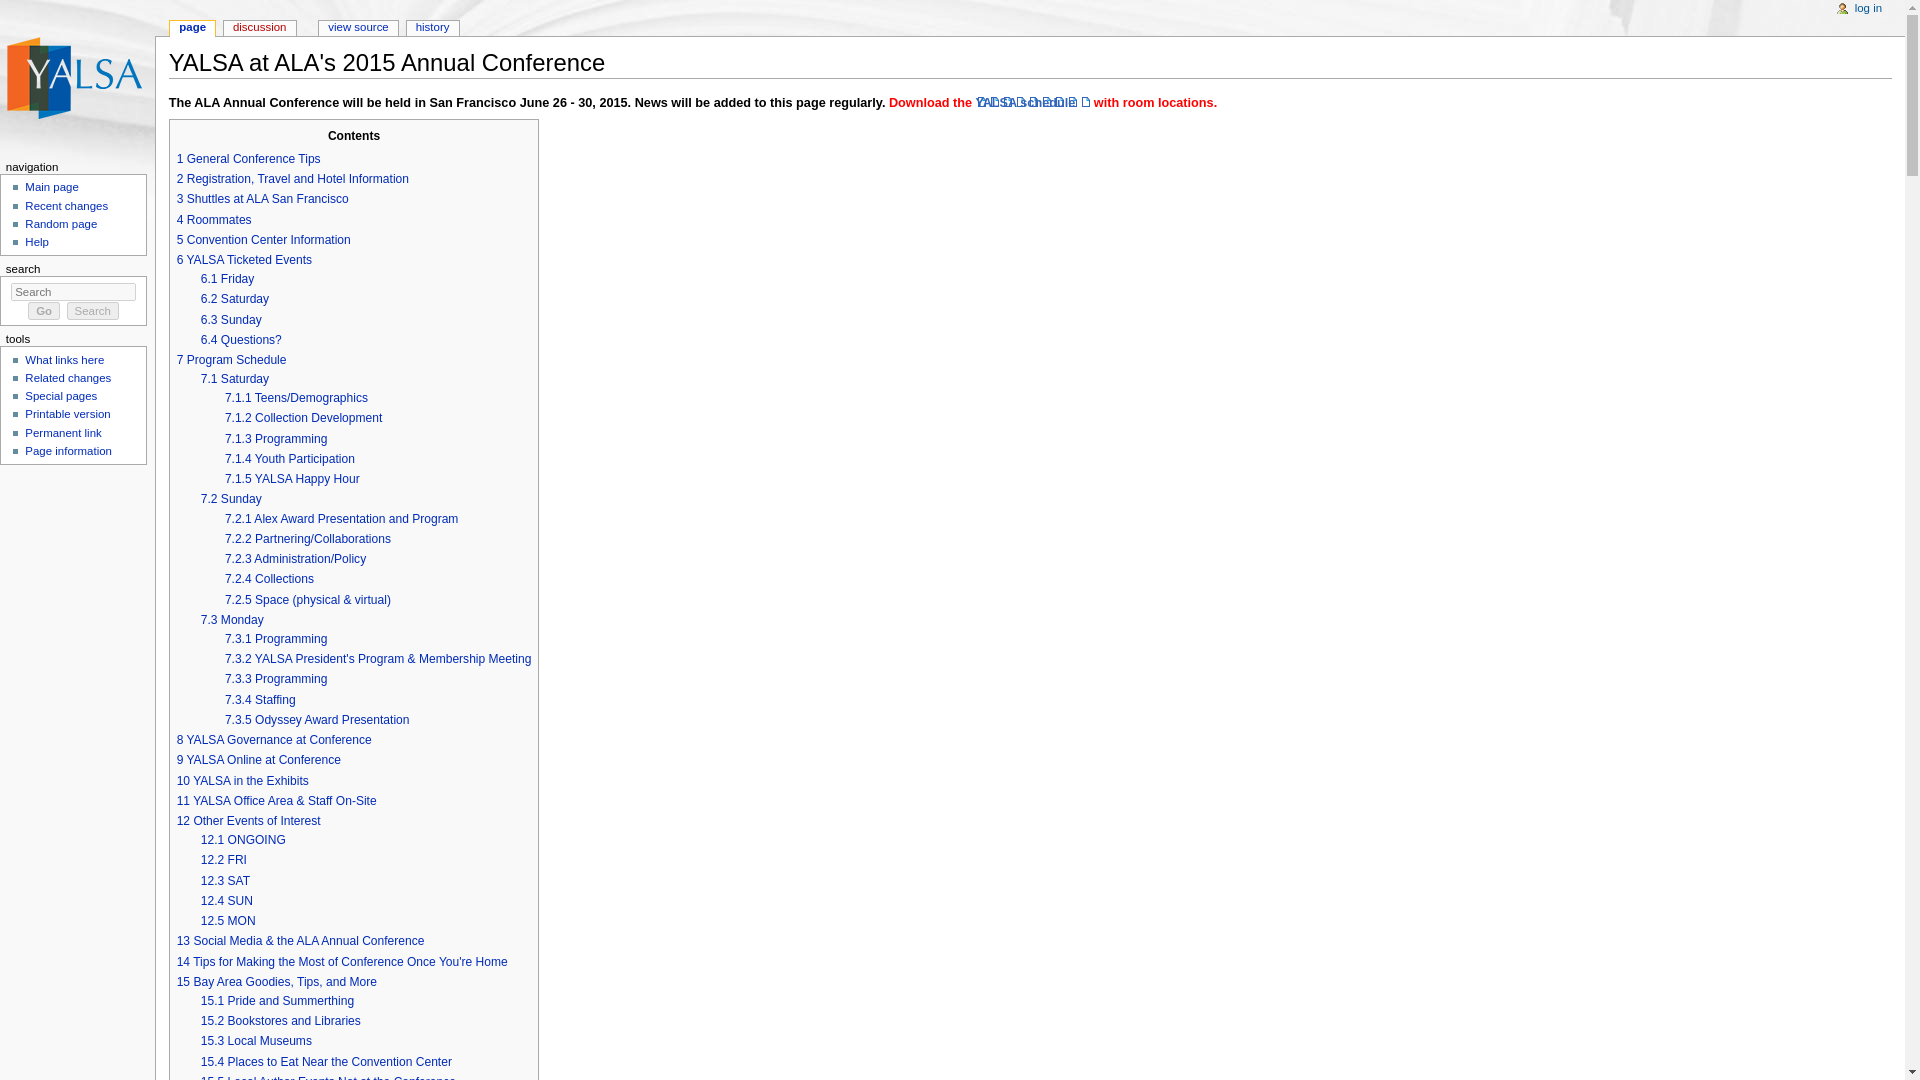 The width and height of the screenshot is (1920, 1080). Describe the element at coordinates (248, 821) in the screenshot. I see `12 Other Events of Interest` at that location.